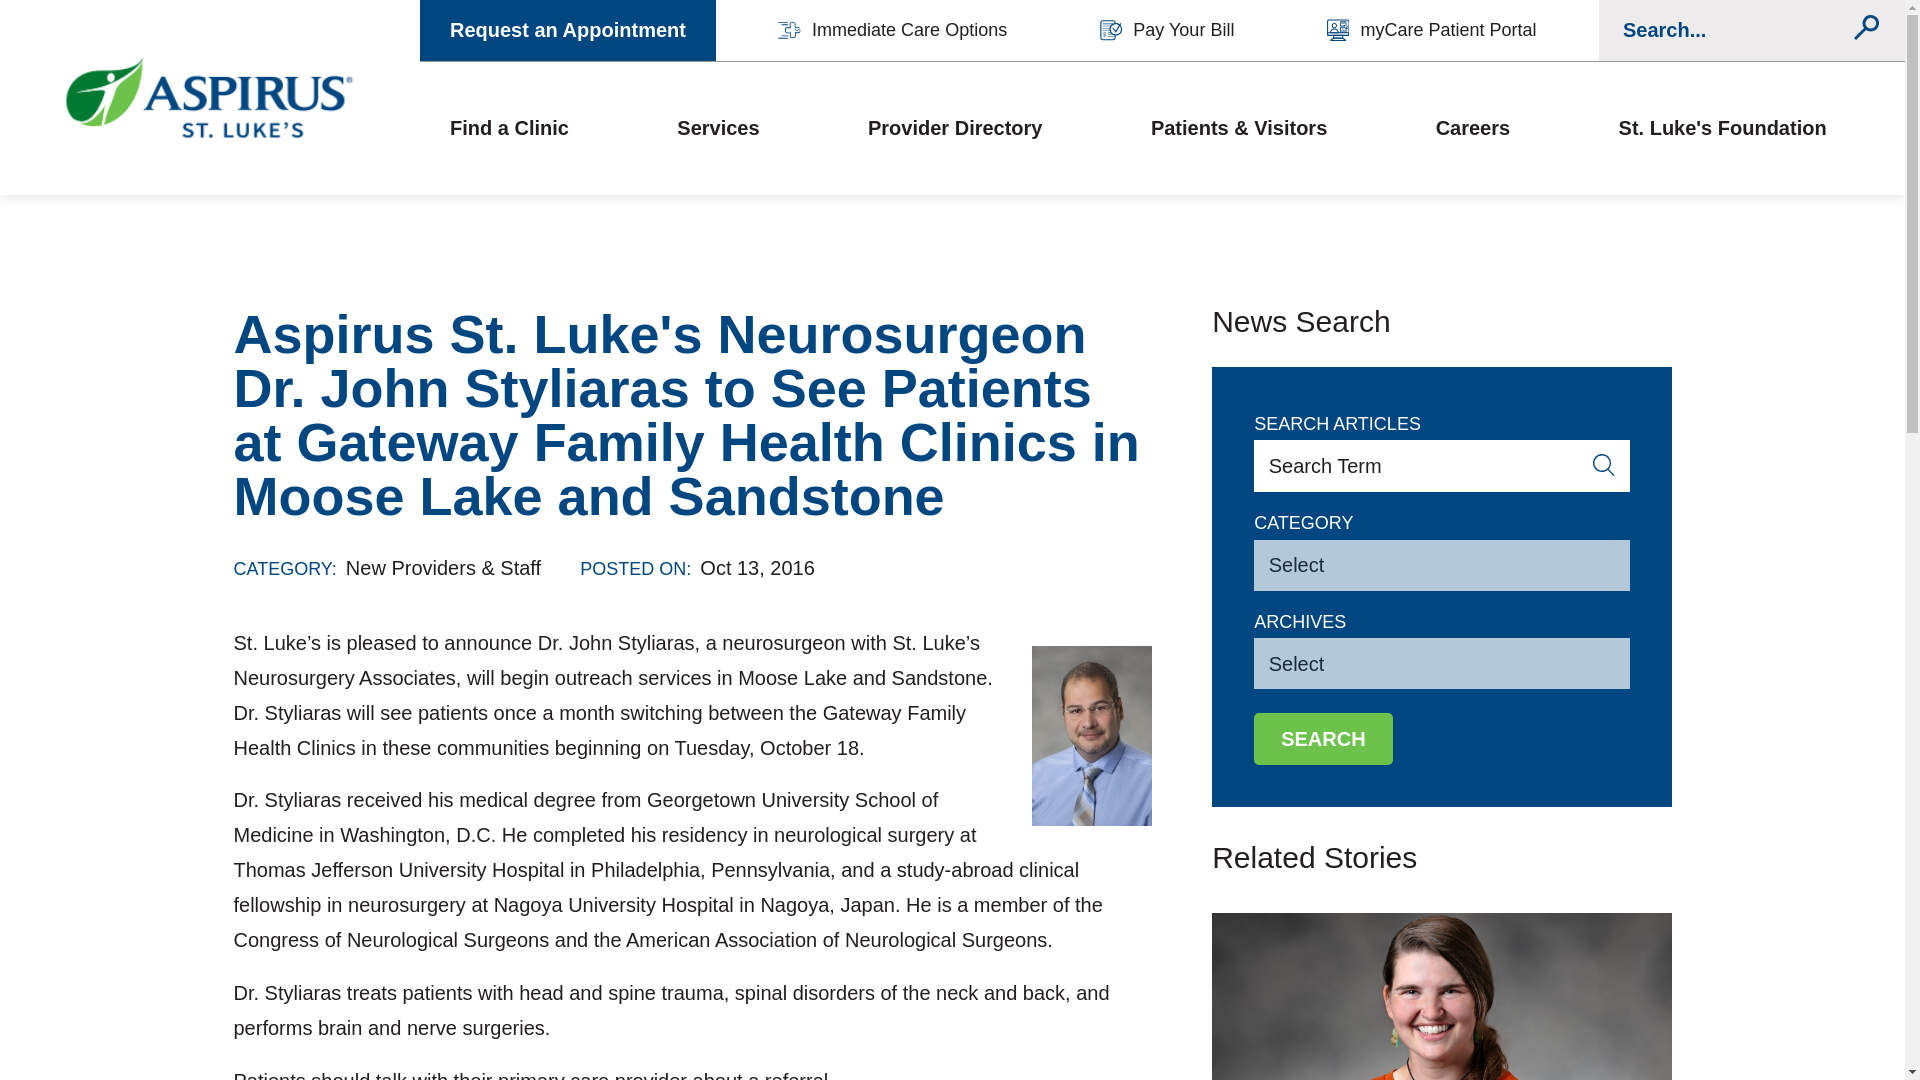 The height and width of the screenshot is (1080, 1920). Describe the element at coordinates (954, 128) in the screenshot. I see `Provider Directory` at that location.